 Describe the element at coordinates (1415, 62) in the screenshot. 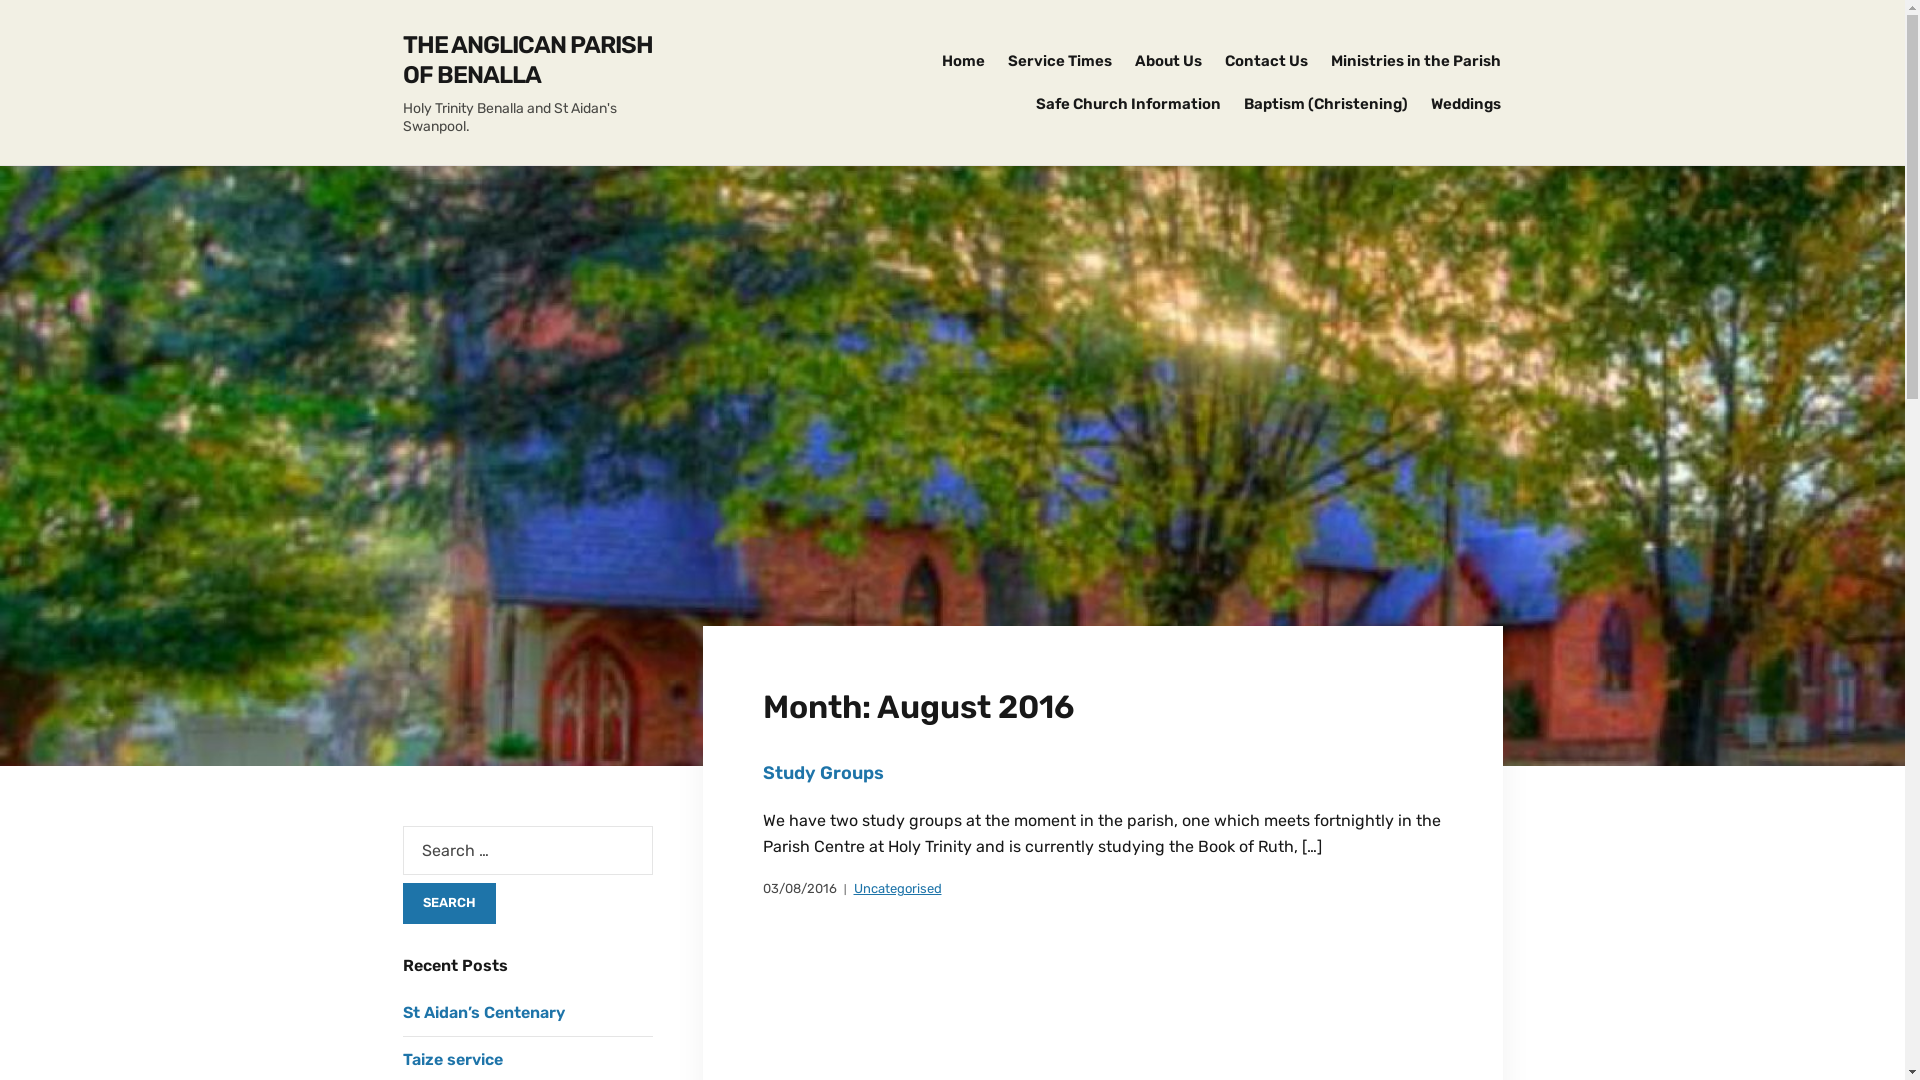

I see `Ministries in the Parish` at that location.